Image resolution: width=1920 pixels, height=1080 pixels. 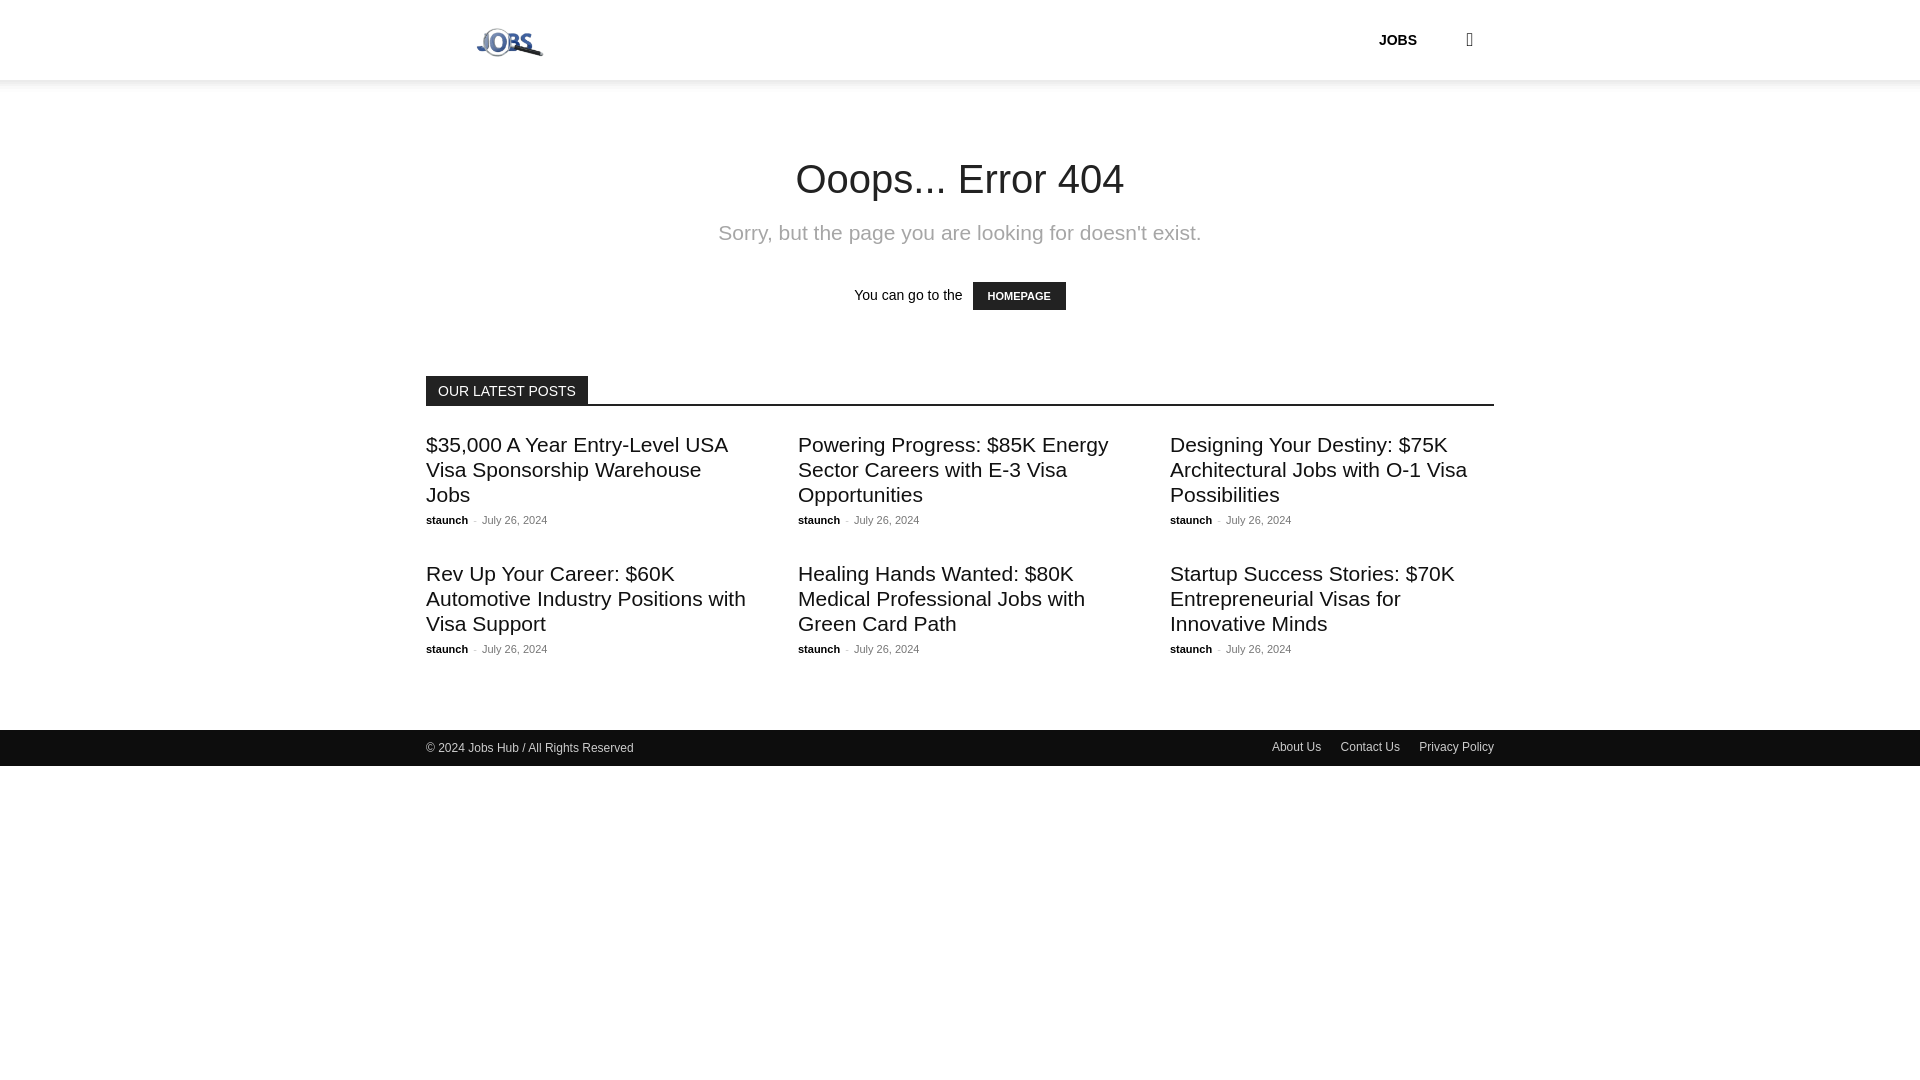 I want to click on staunch, so click(x=1190, y=520).